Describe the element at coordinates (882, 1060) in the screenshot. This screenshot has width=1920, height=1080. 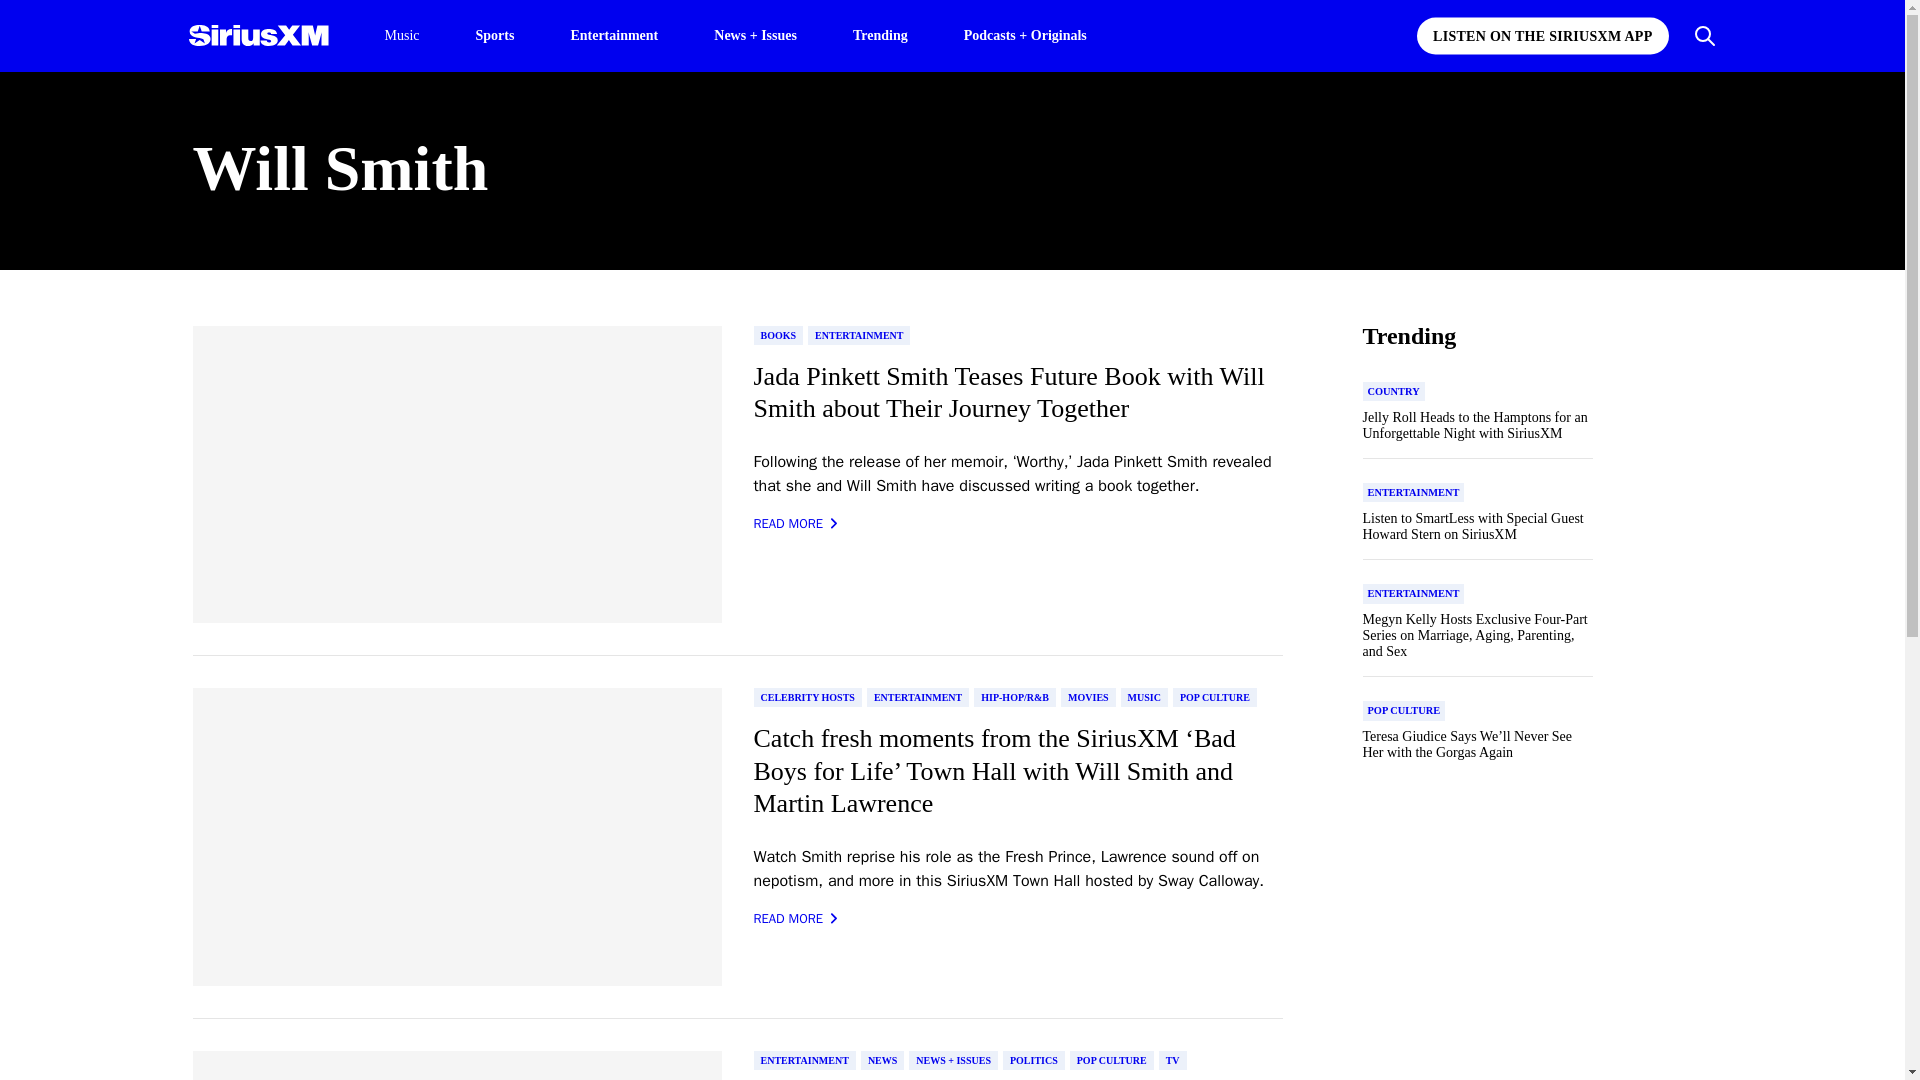
I see `NEWS` at that location.